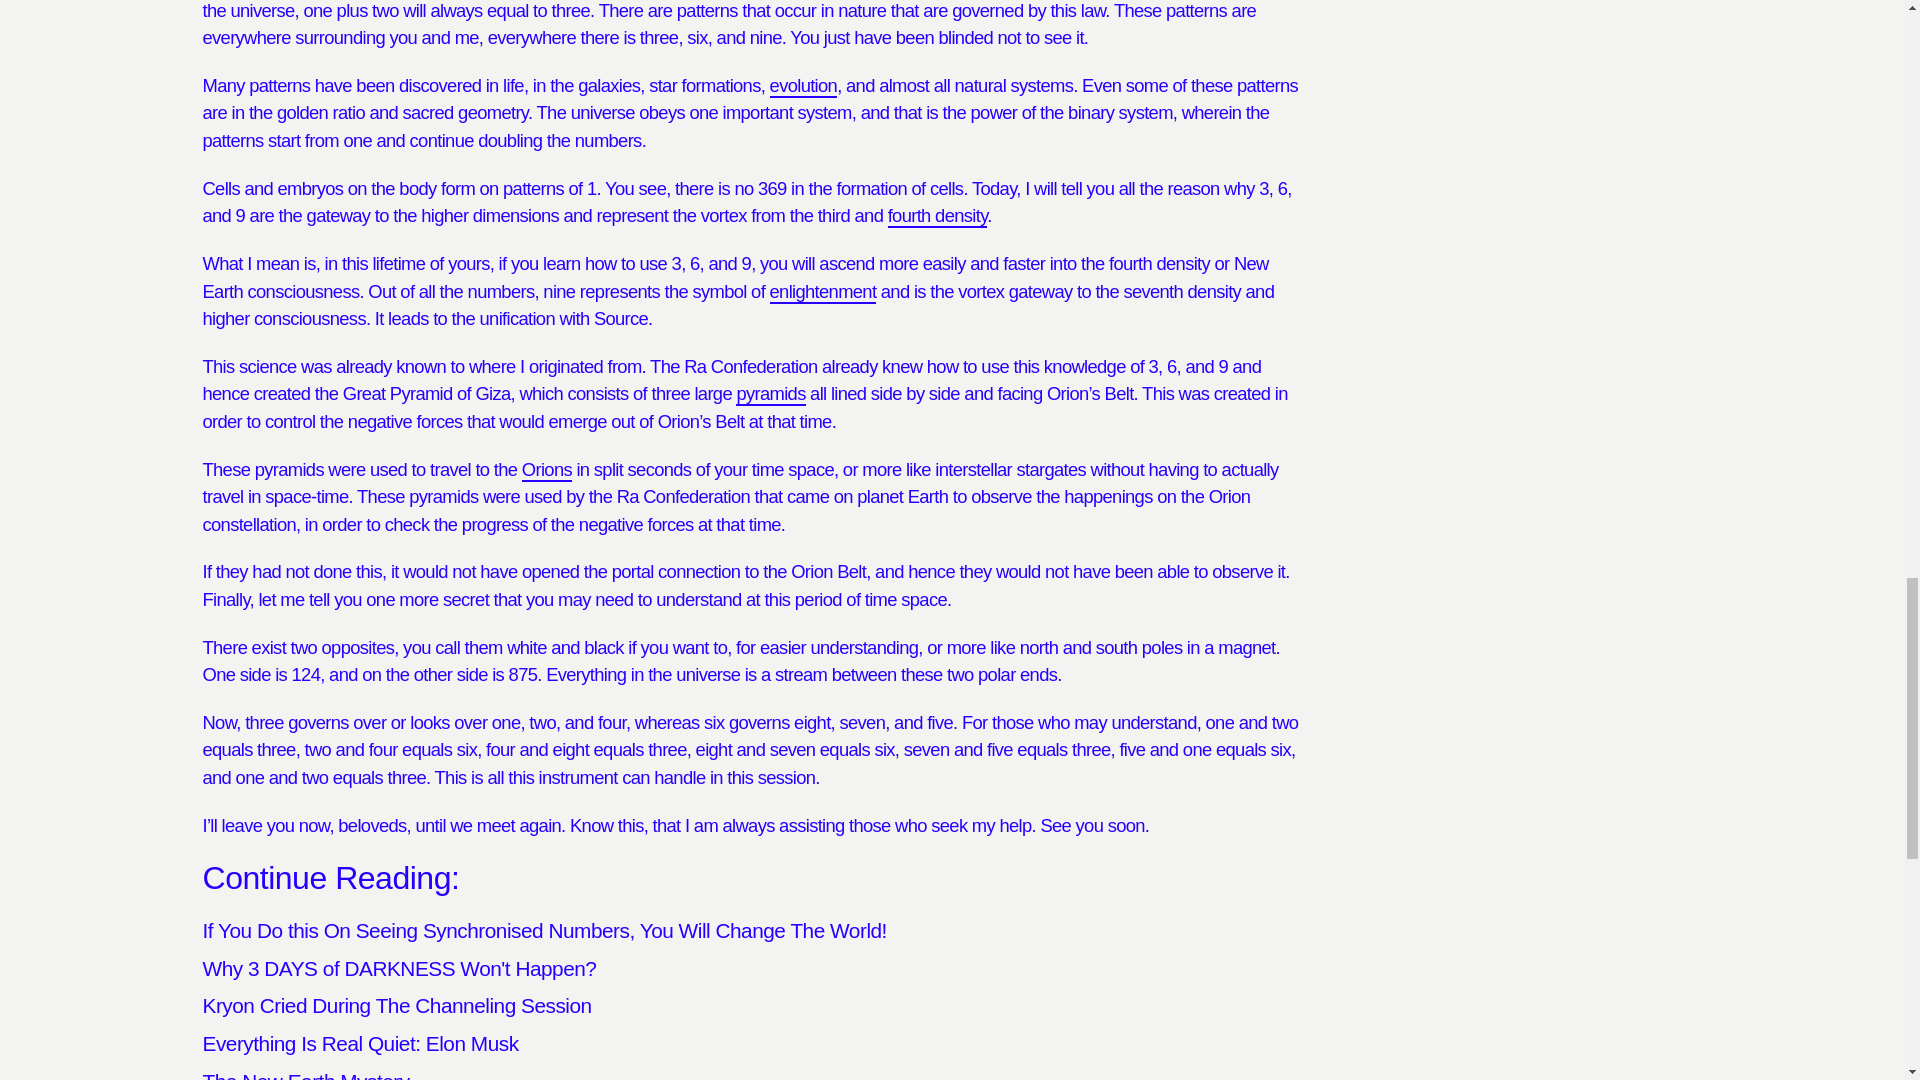 This screenshot has height=1080, width=1920. I want to click on The New Earth Mystery , so click(304, 1075).